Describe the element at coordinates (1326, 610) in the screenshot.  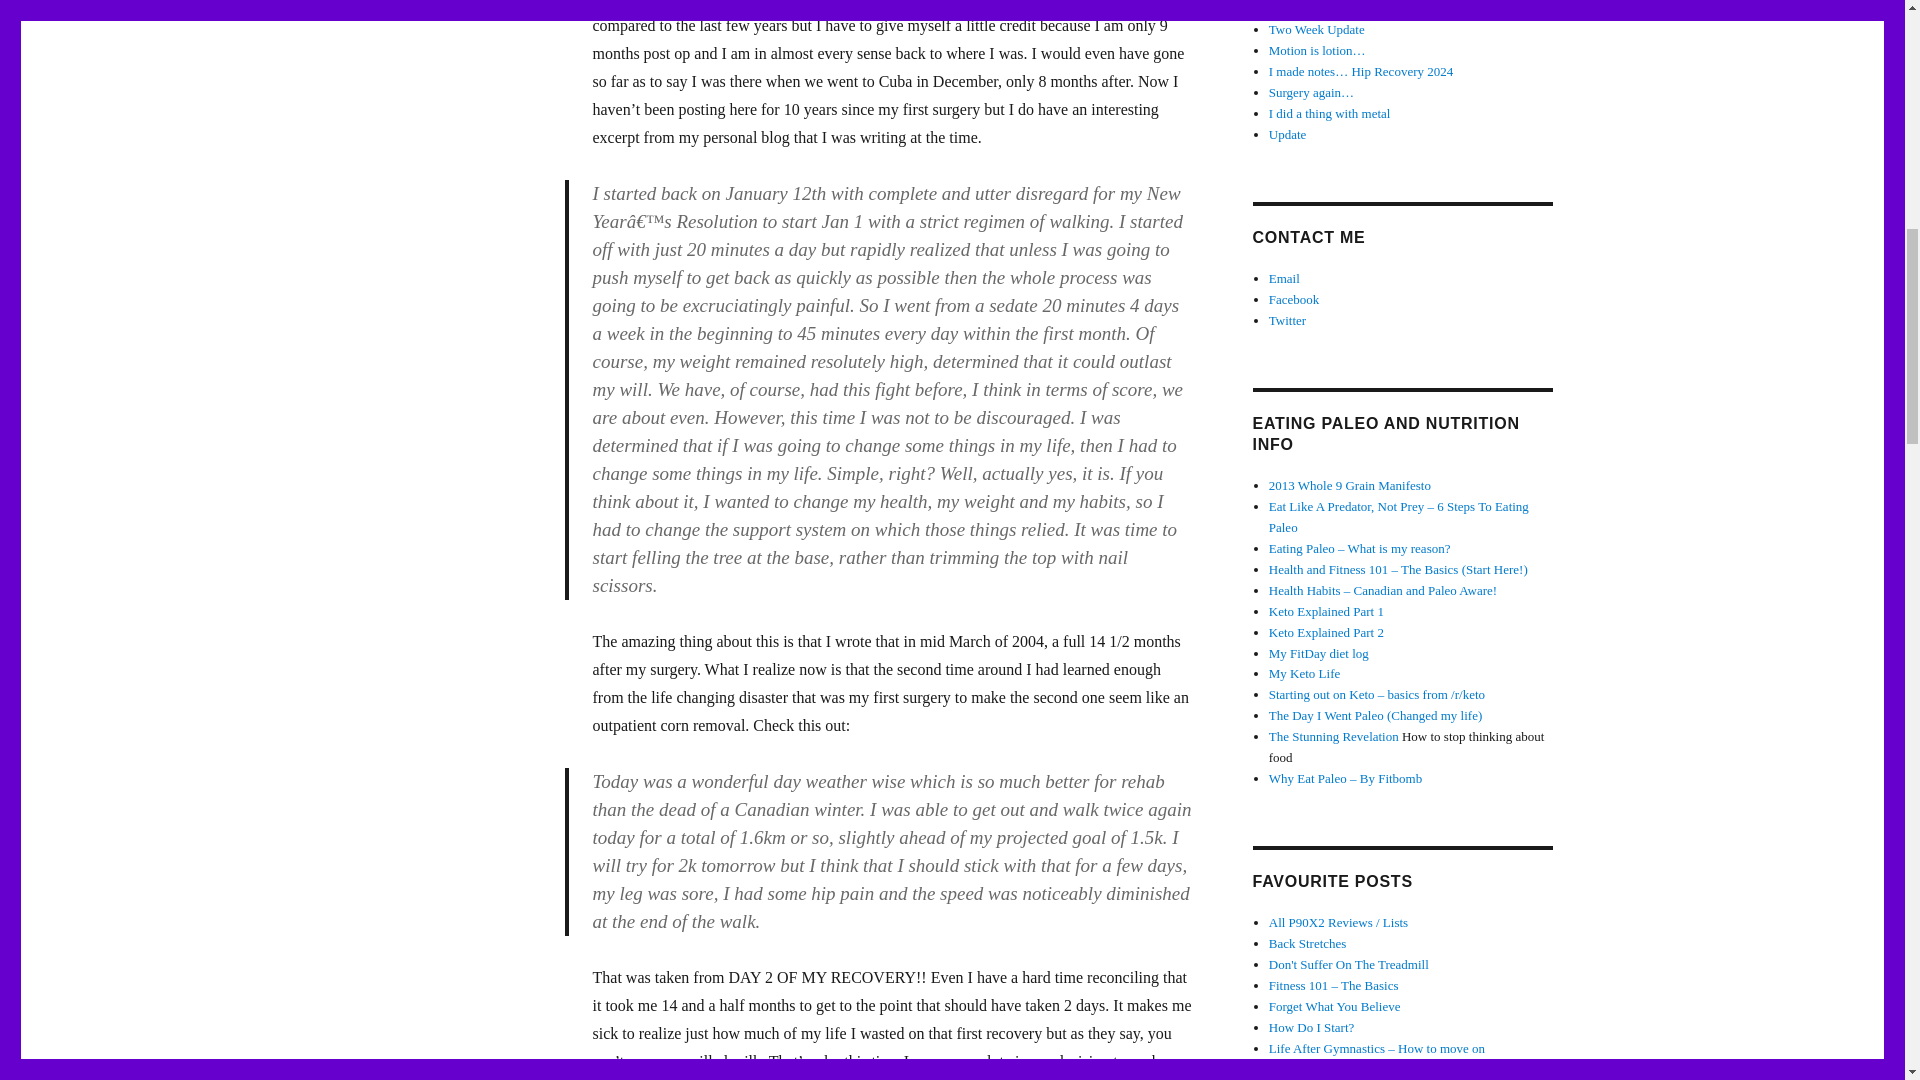
I see `Keto Explained Part 1` at that location.